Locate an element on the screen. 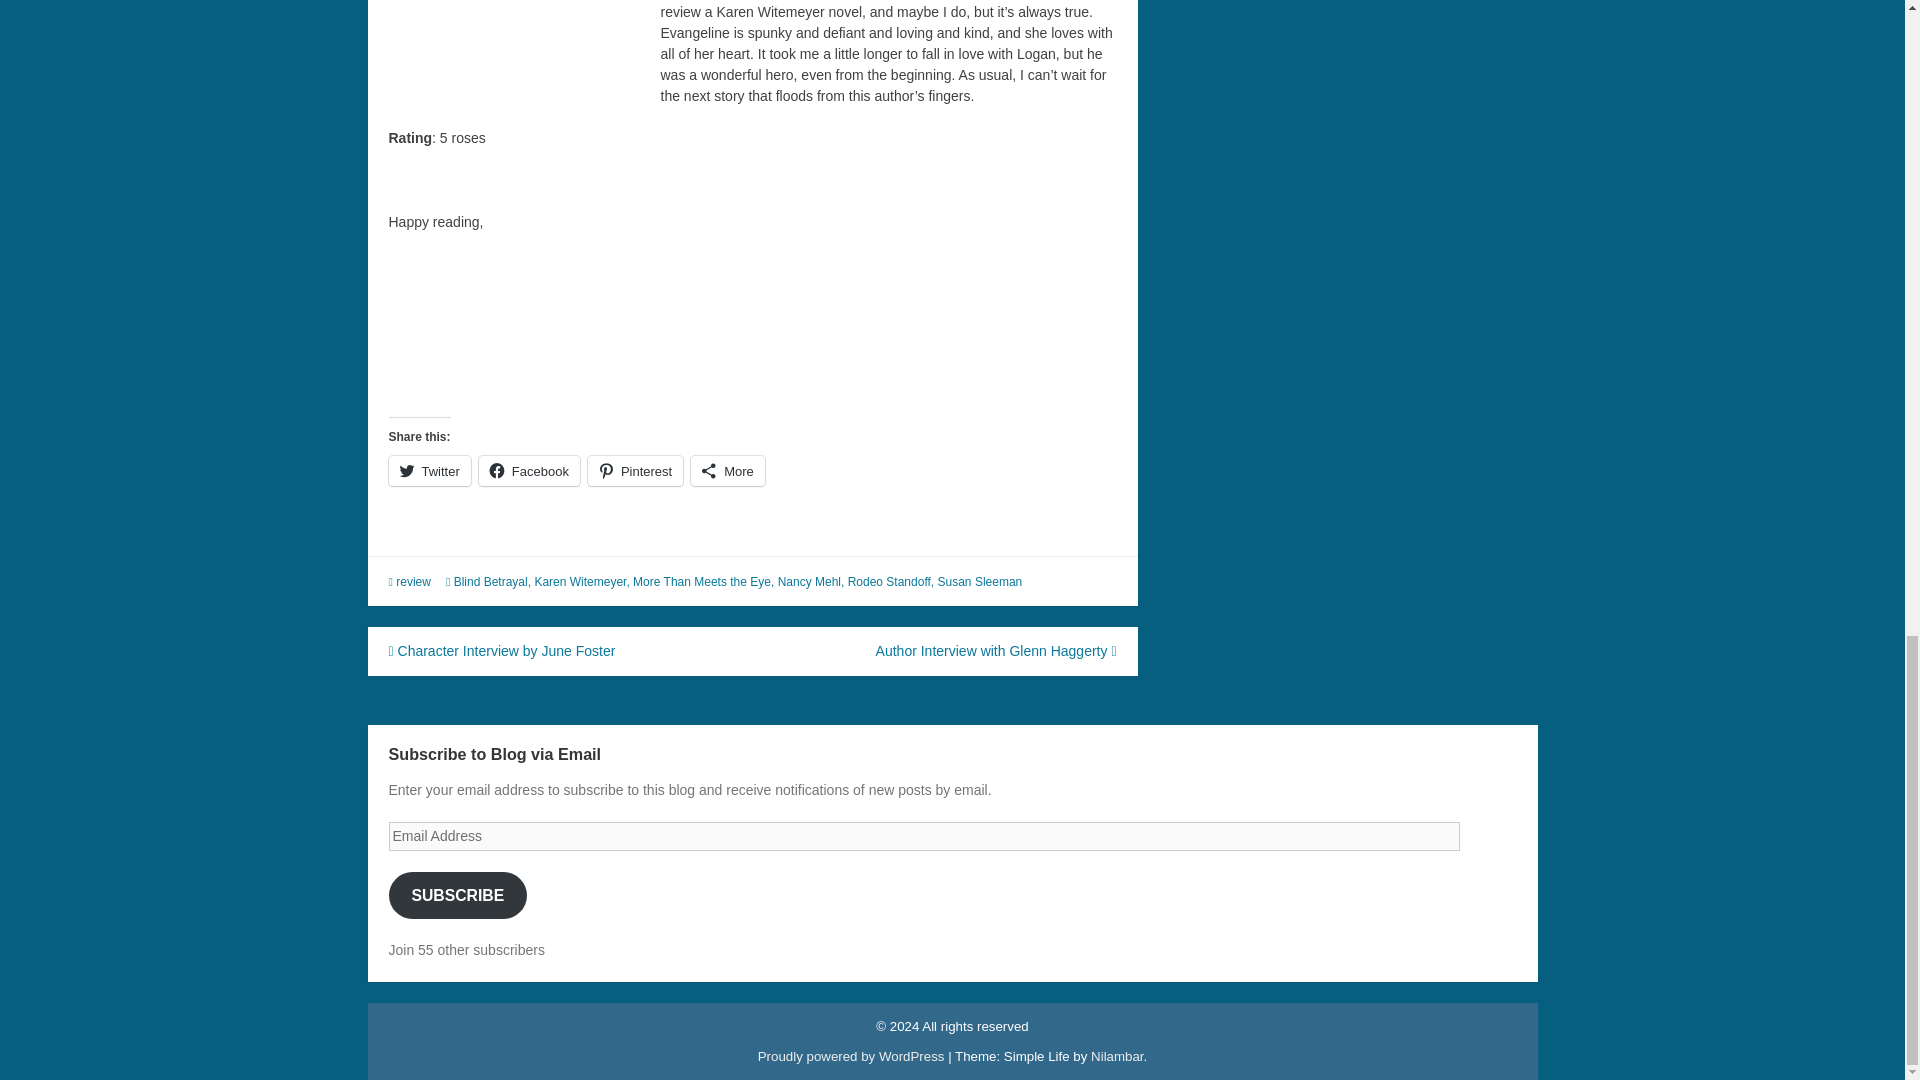 This screenshot has height=1080, width=1920. Blind Betrayal is located at coordinates (490, 581).